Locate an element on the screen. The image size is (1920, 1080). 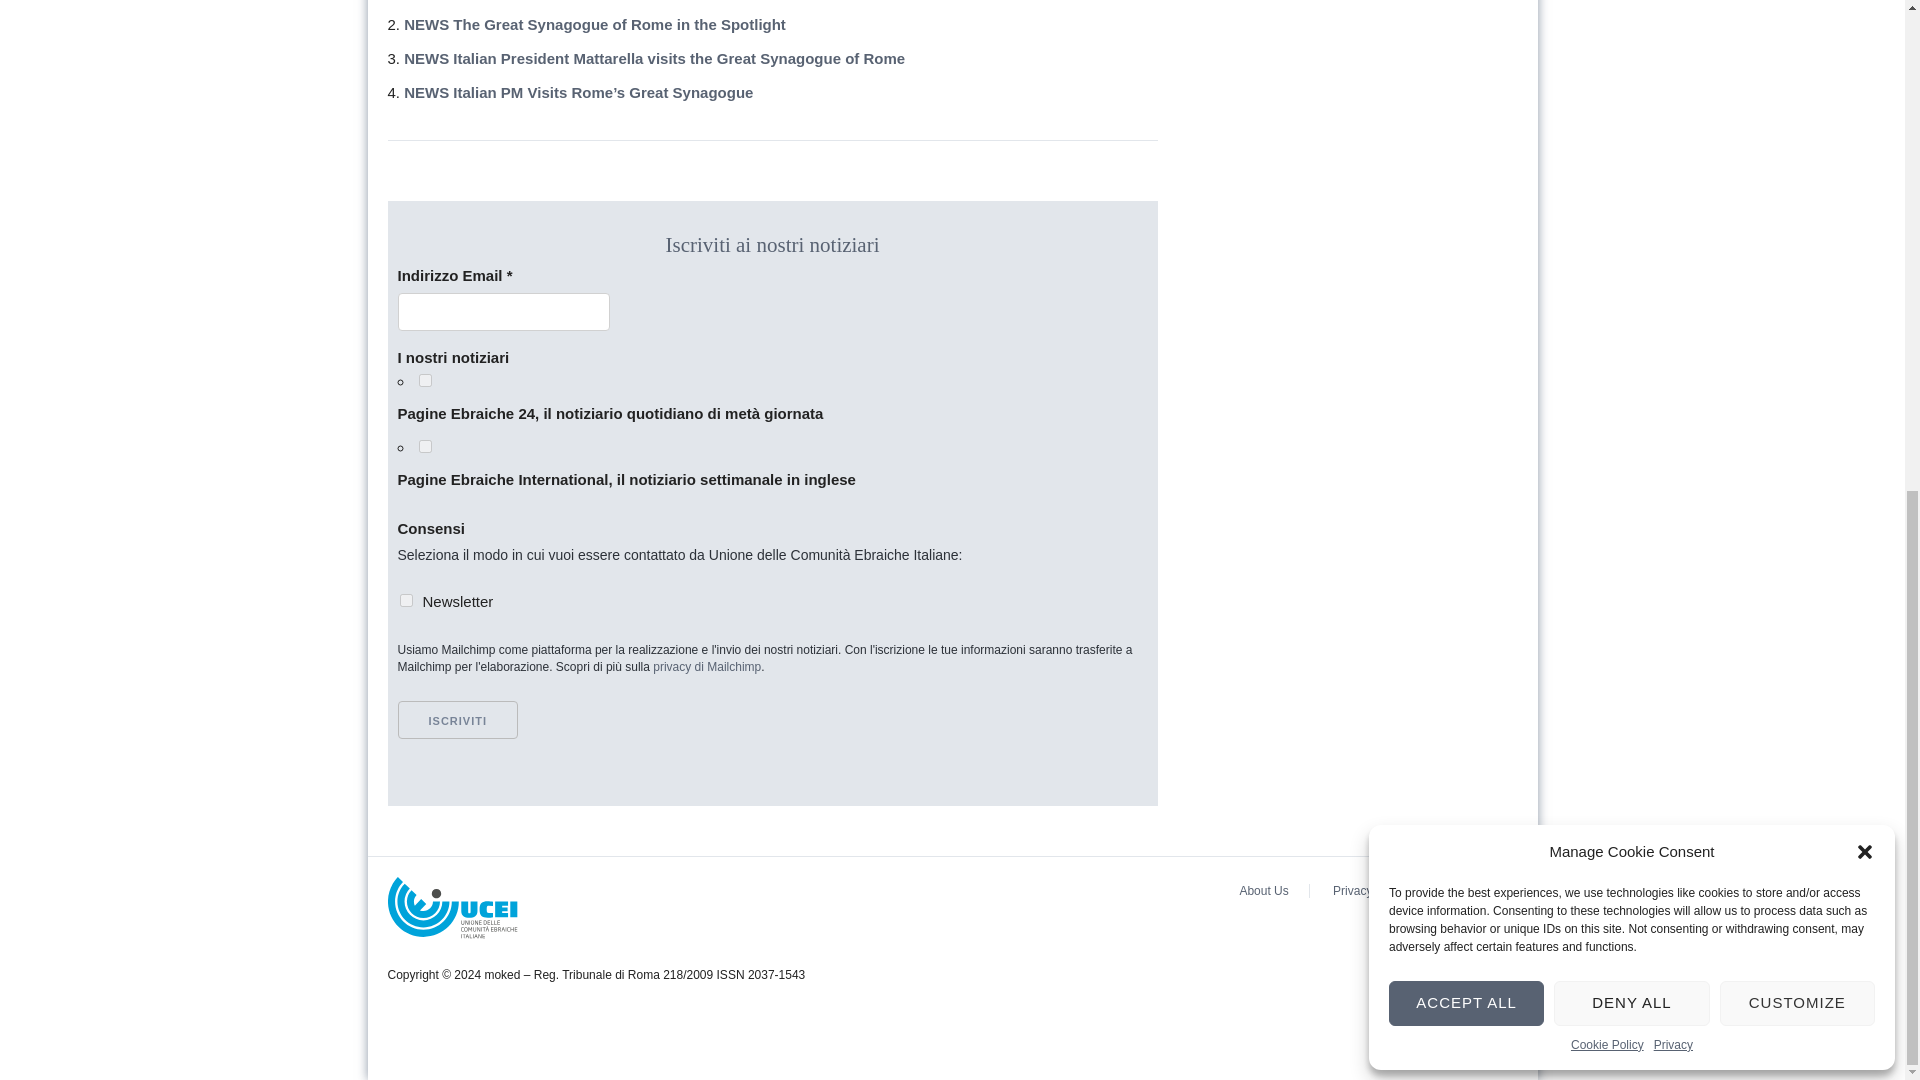
DENY ALL is located at coordinates (1630, 109).